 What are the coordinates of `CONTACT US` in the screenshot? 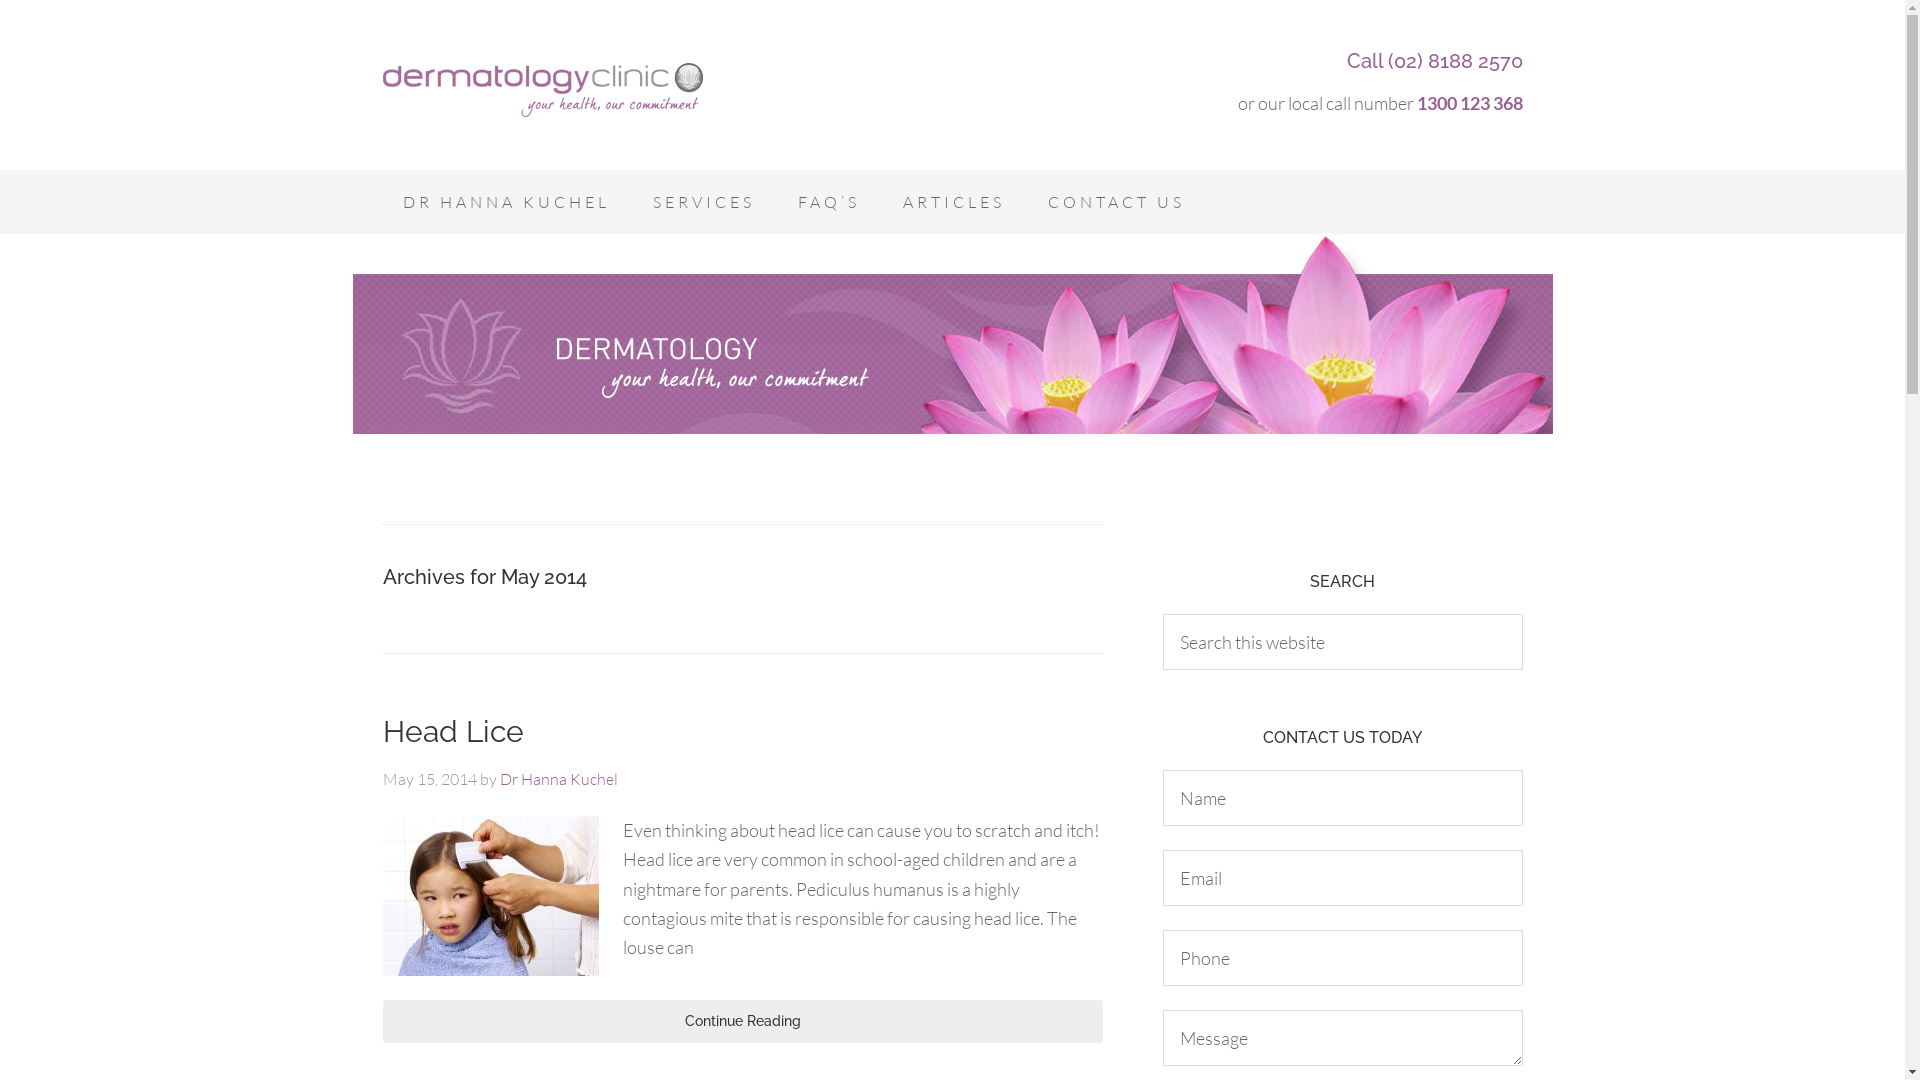 It's located at (1116, 202).